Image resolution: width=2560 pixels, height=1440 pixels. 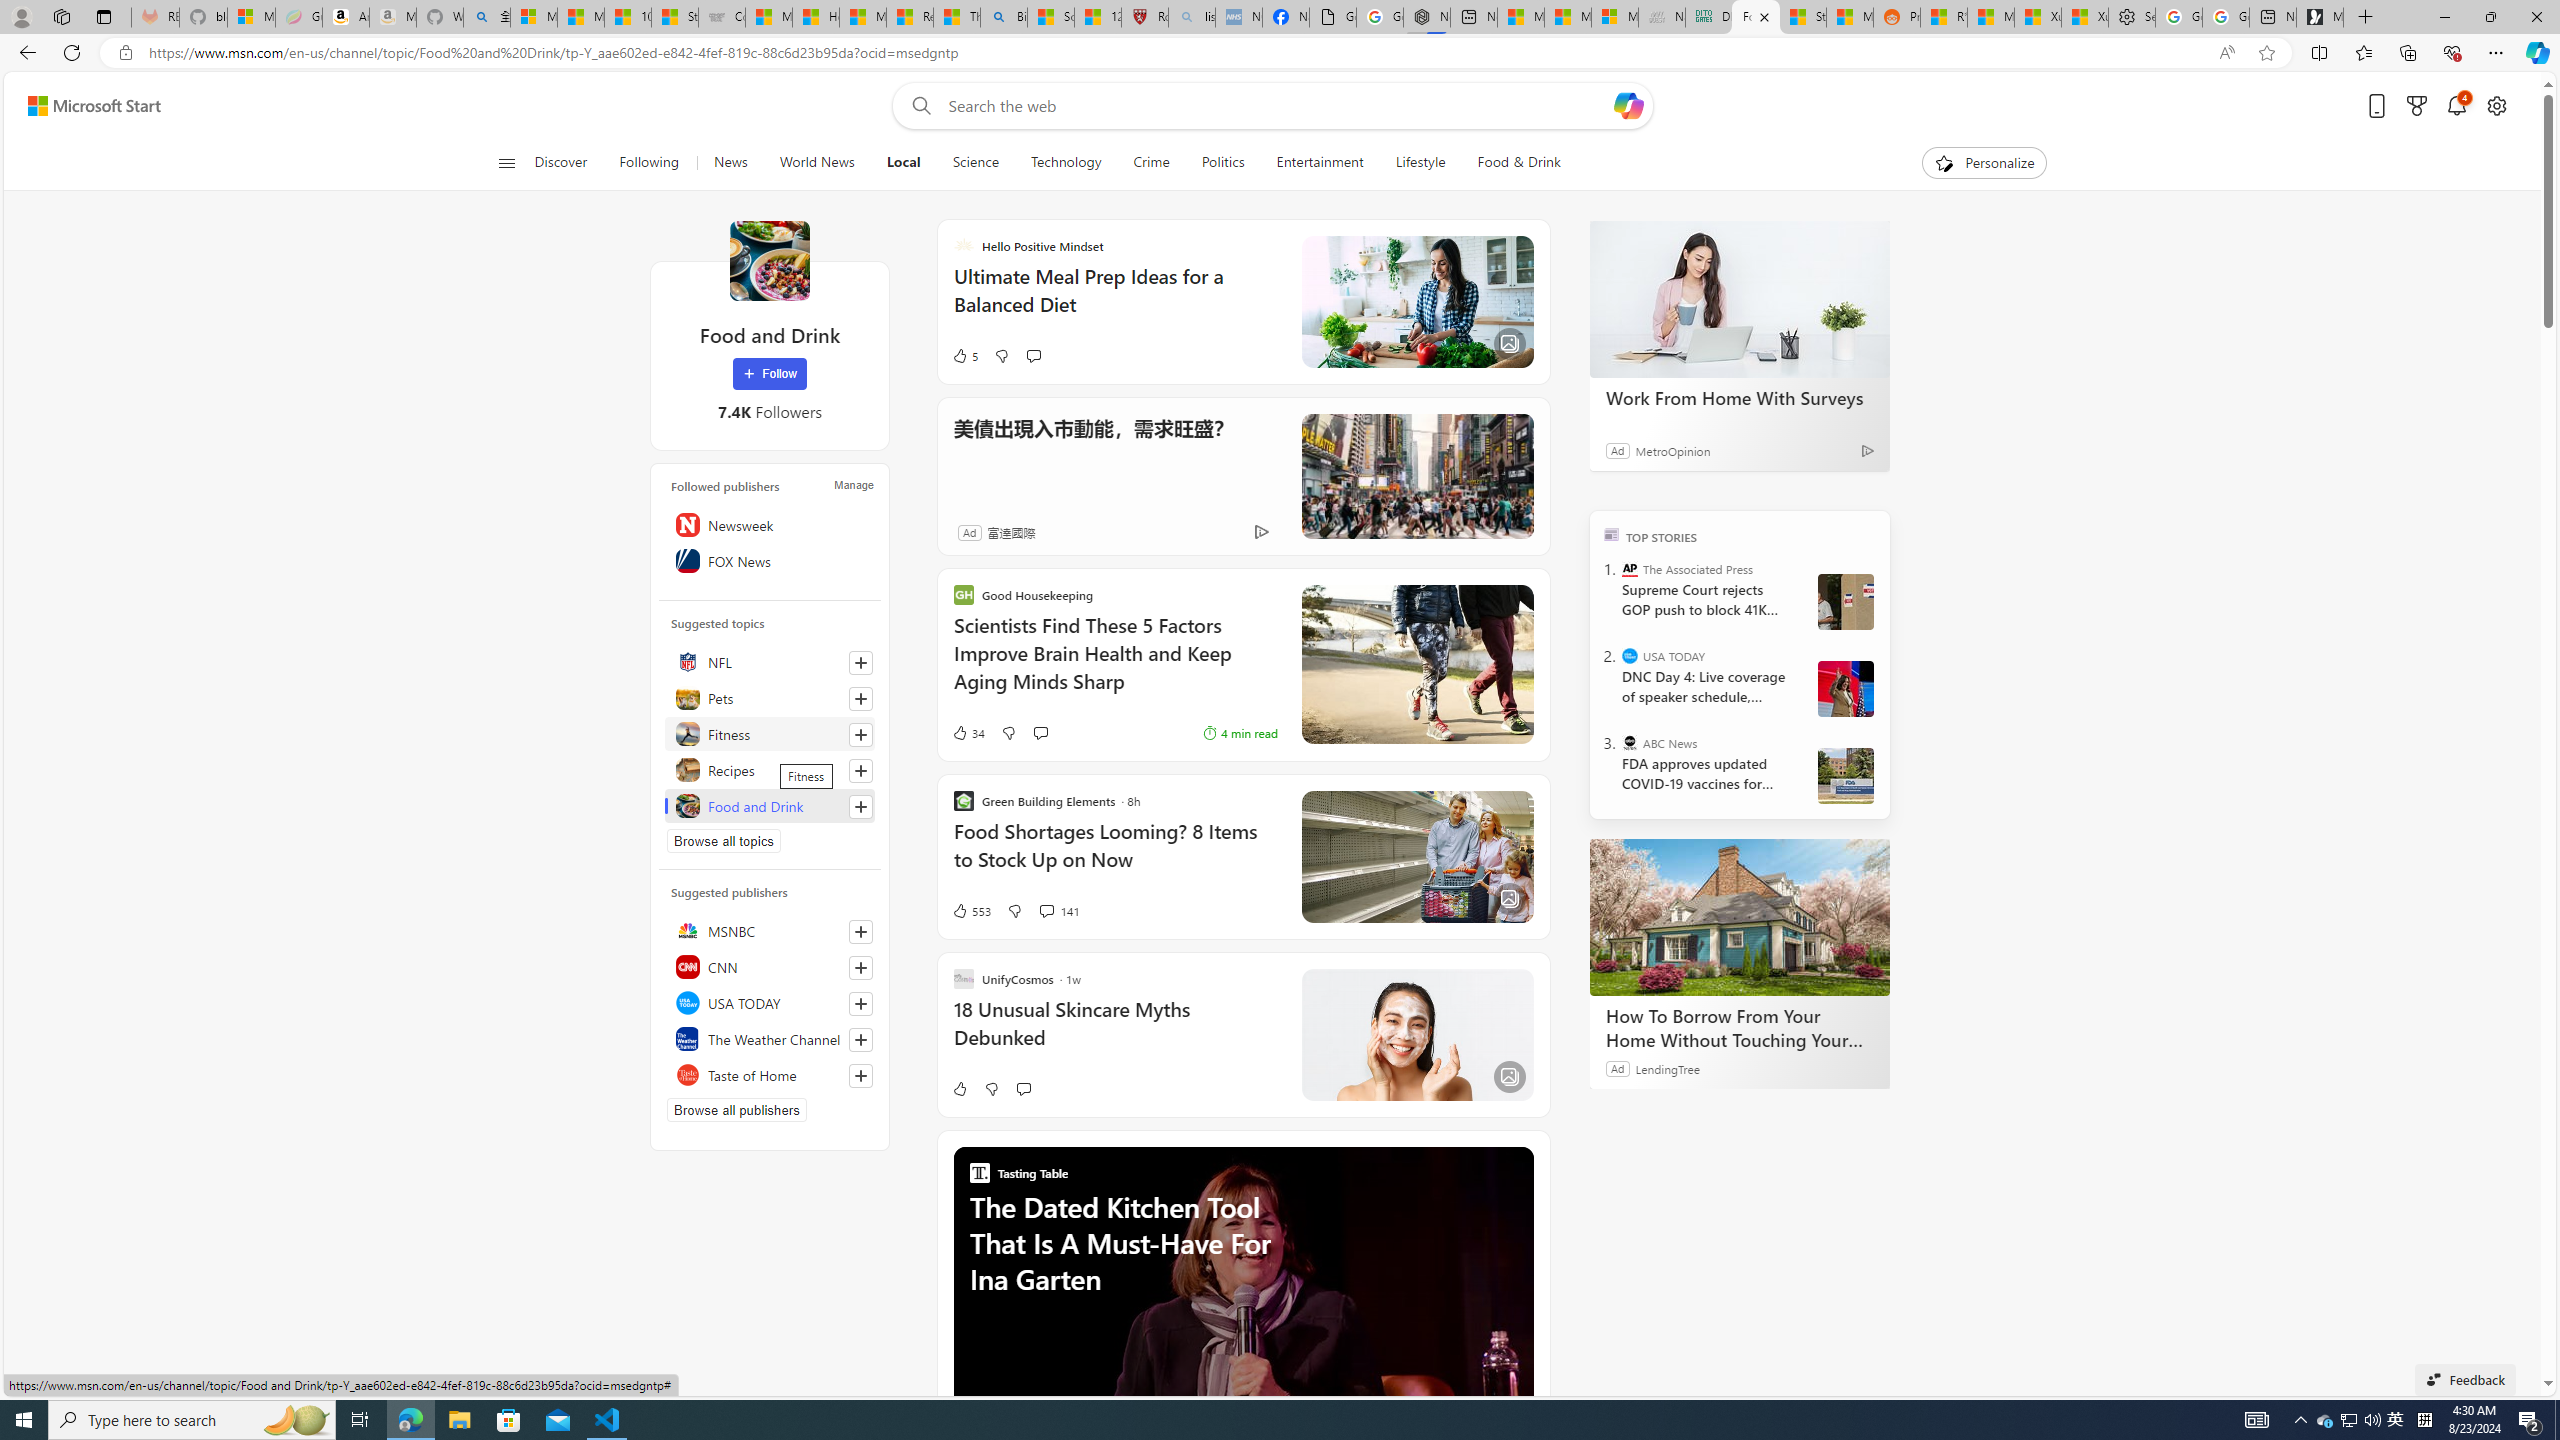 What do you see at coordinates (903, 163) in the screenshot?
I see `Local` at bounding box center [903, 163].